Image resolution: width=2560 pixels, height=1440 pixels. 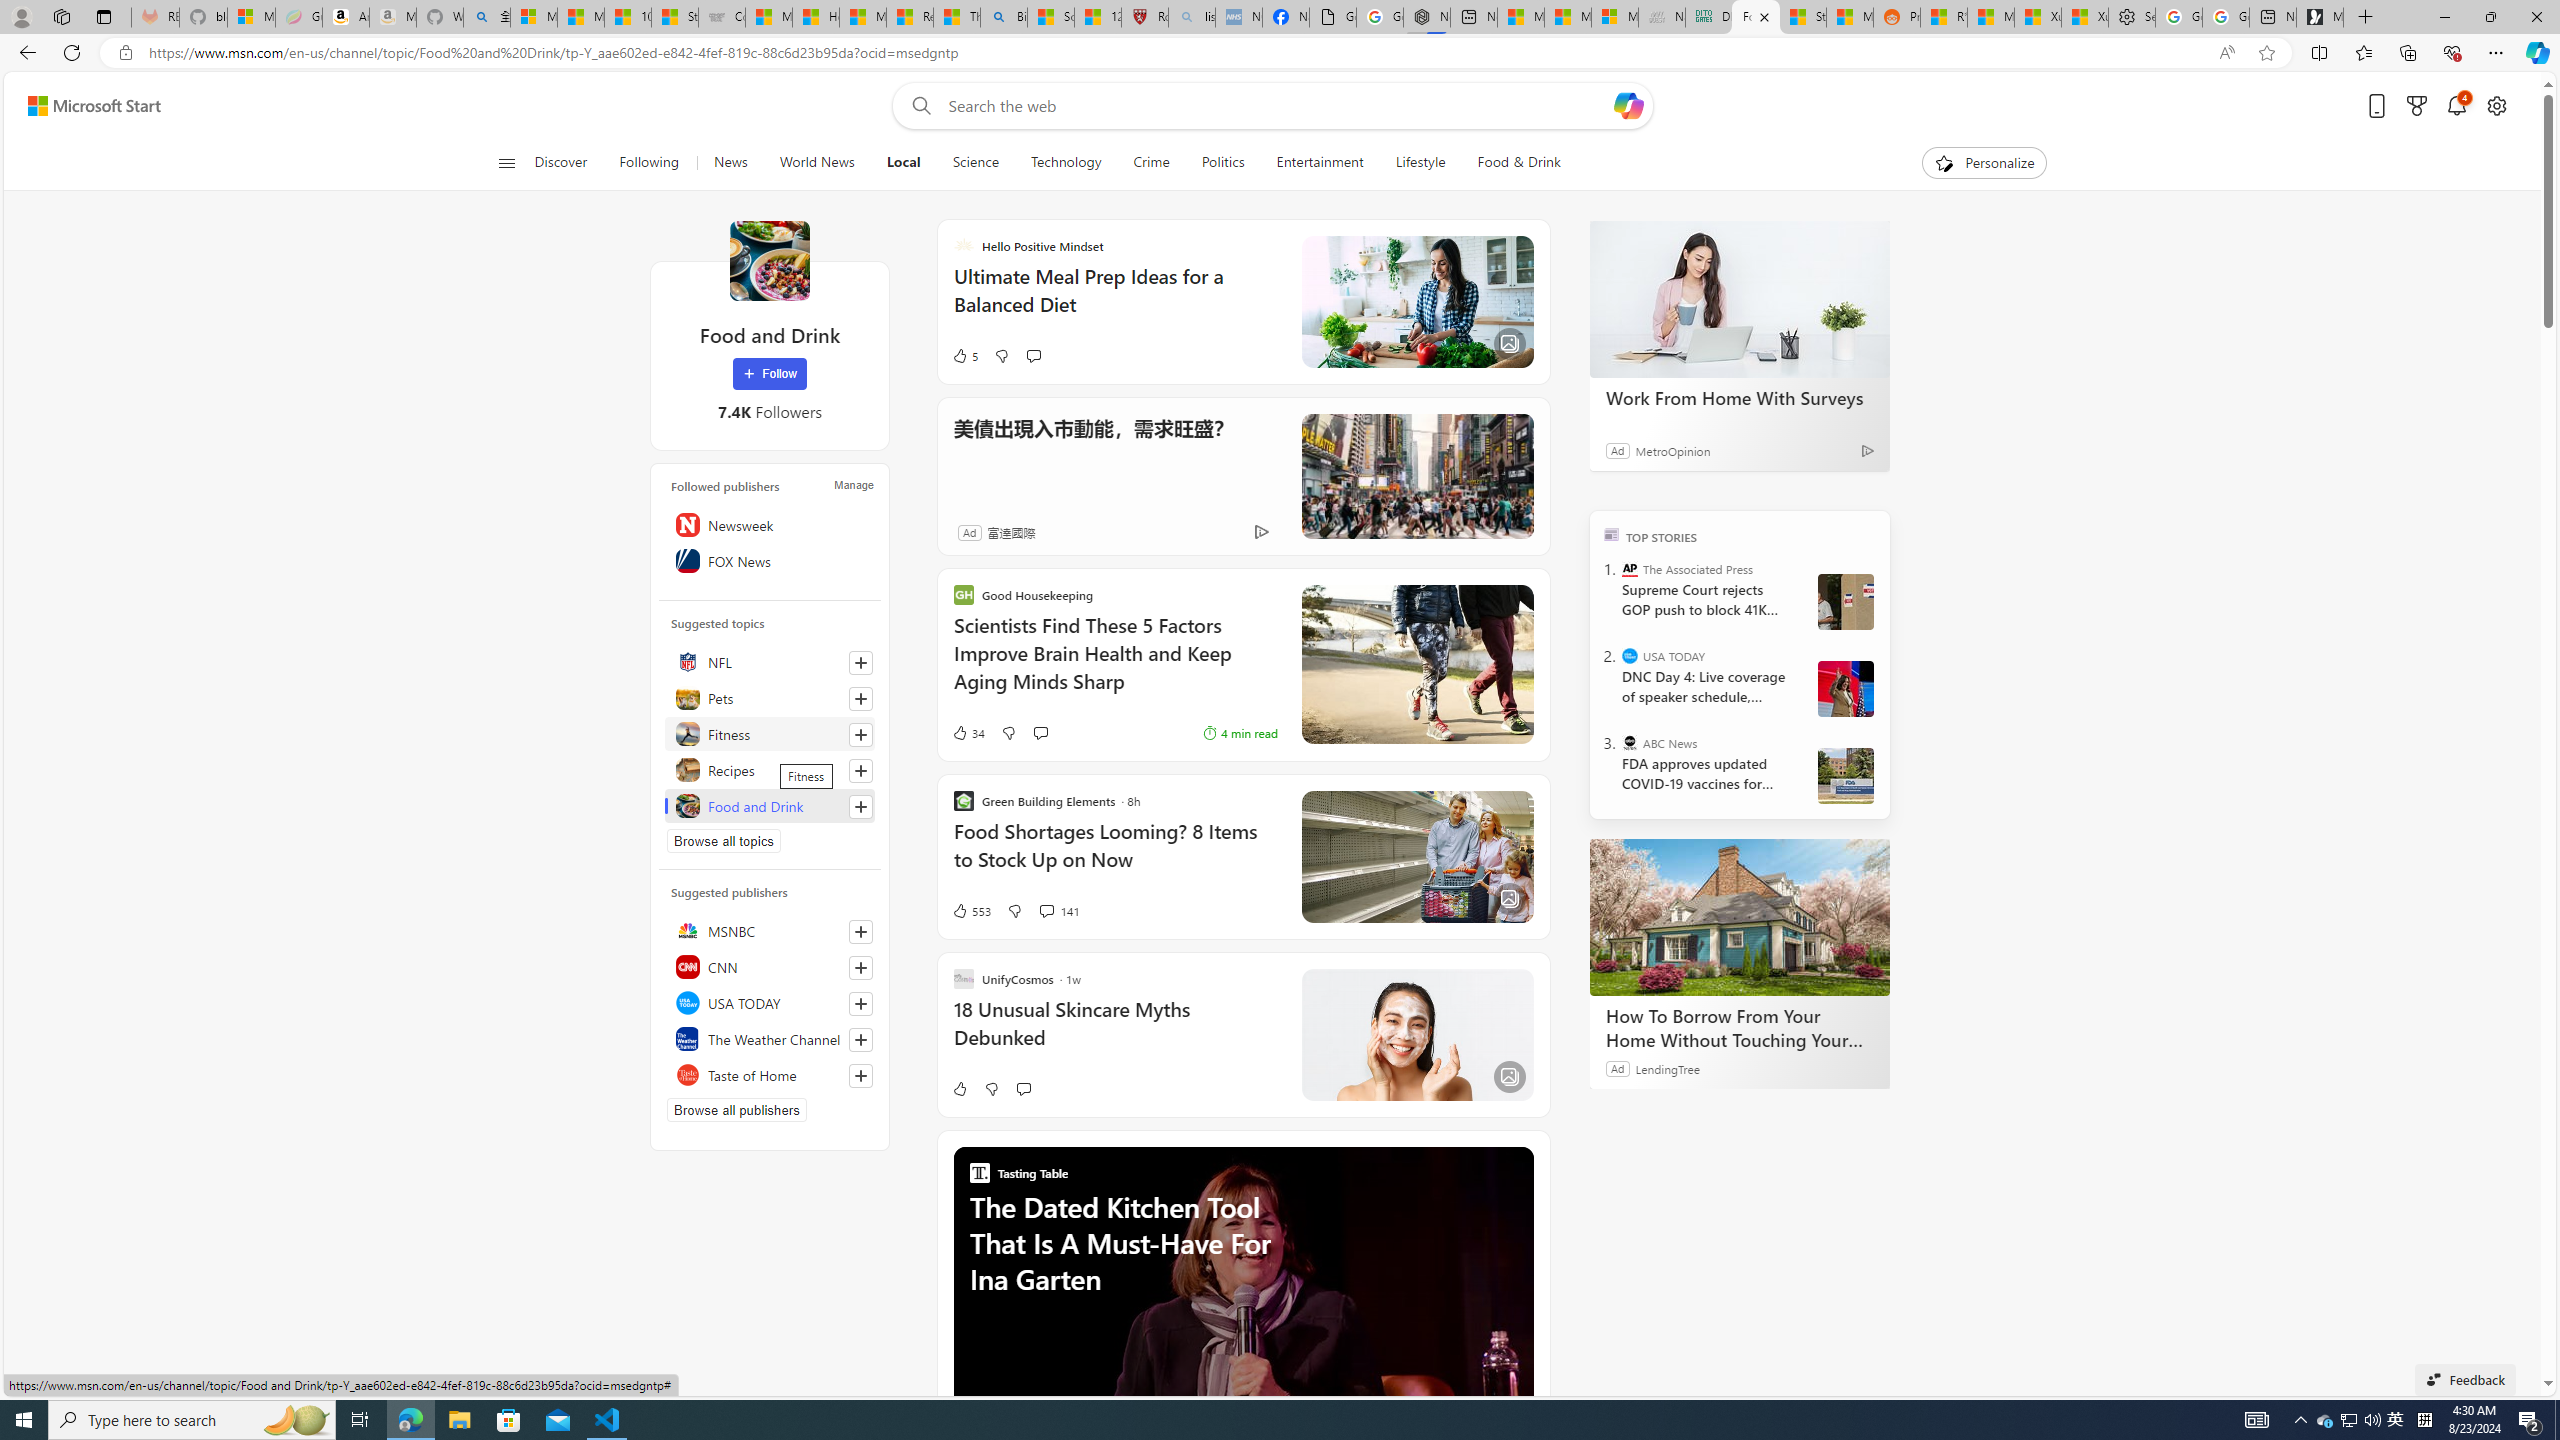 What do you see at coordinates (903, 163) in the screenshot?
I see `Local` at bounding box center [903, 163].